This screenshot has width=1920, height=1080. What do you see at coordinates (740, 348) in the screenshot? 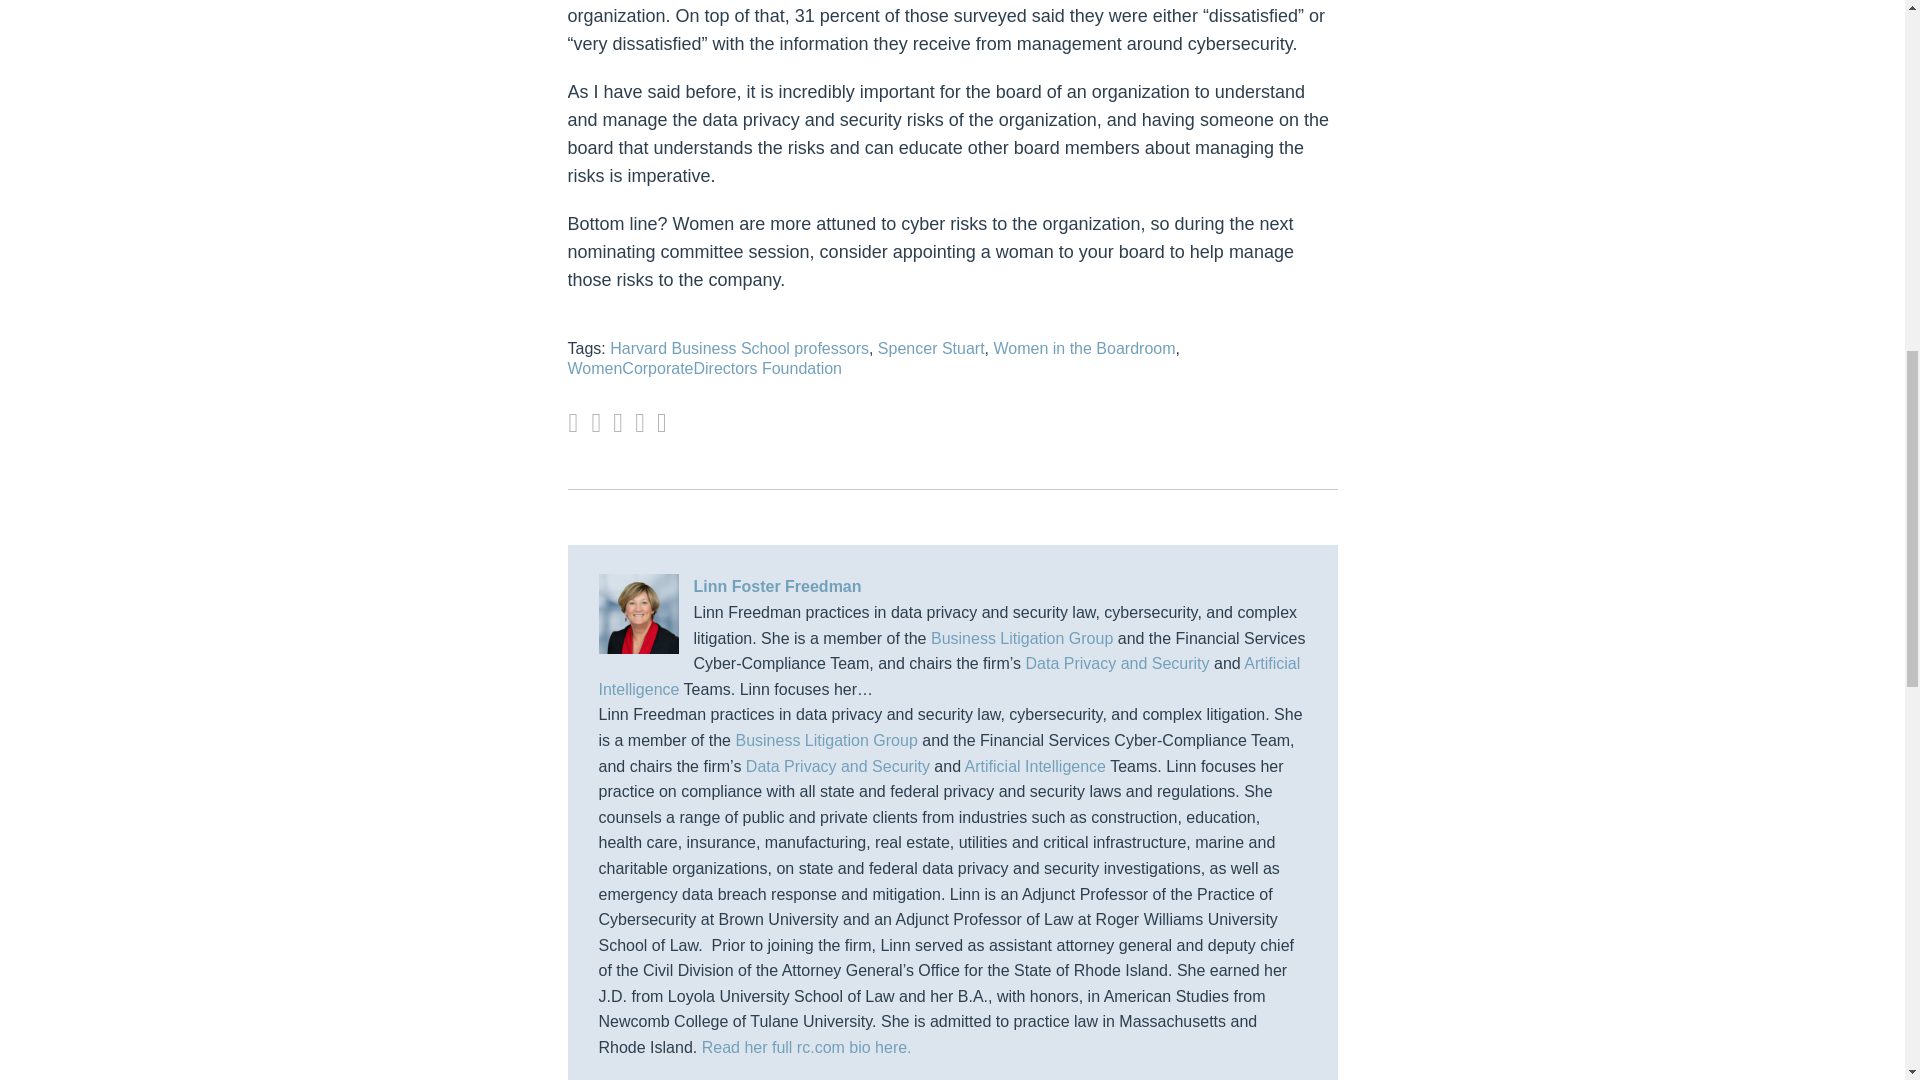
I see `Harvard Business School professors` at bounding box center [740, 348].